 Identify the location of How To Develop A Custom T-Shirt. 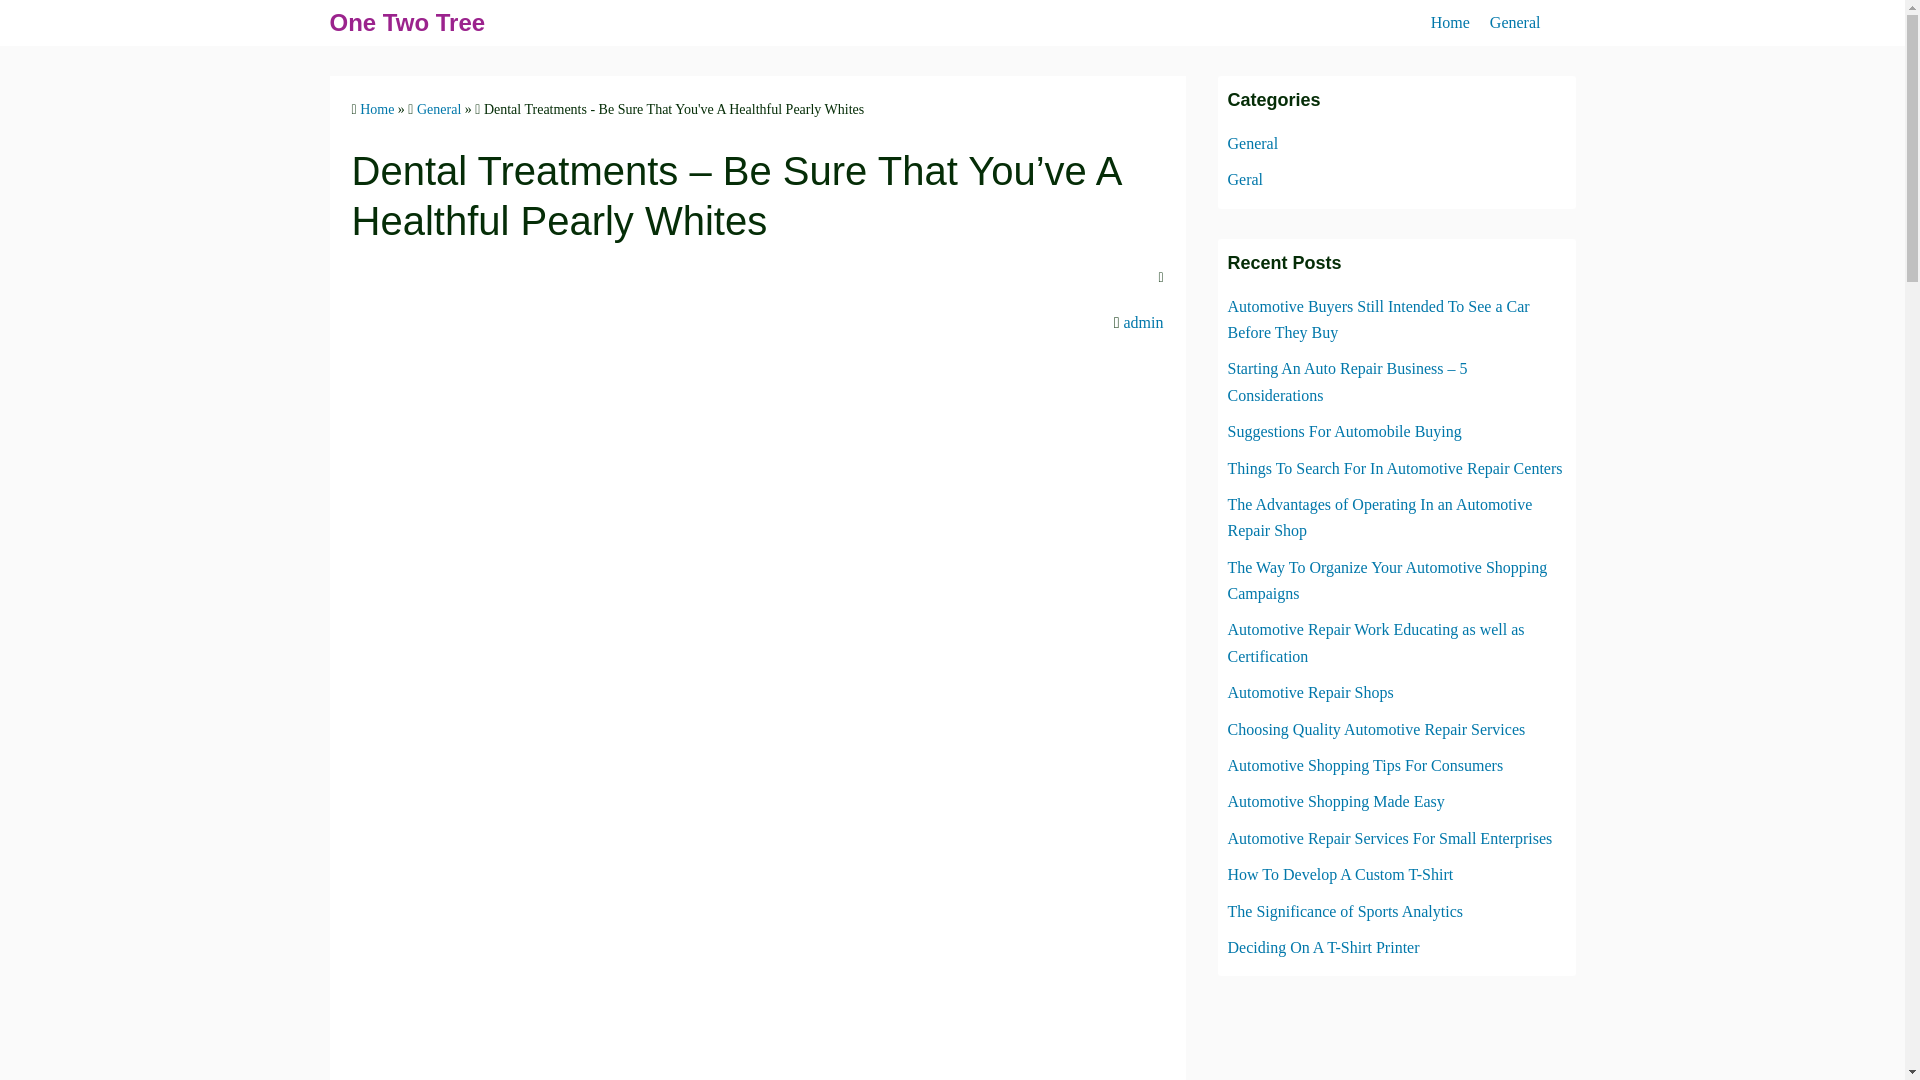
(1340, 874).